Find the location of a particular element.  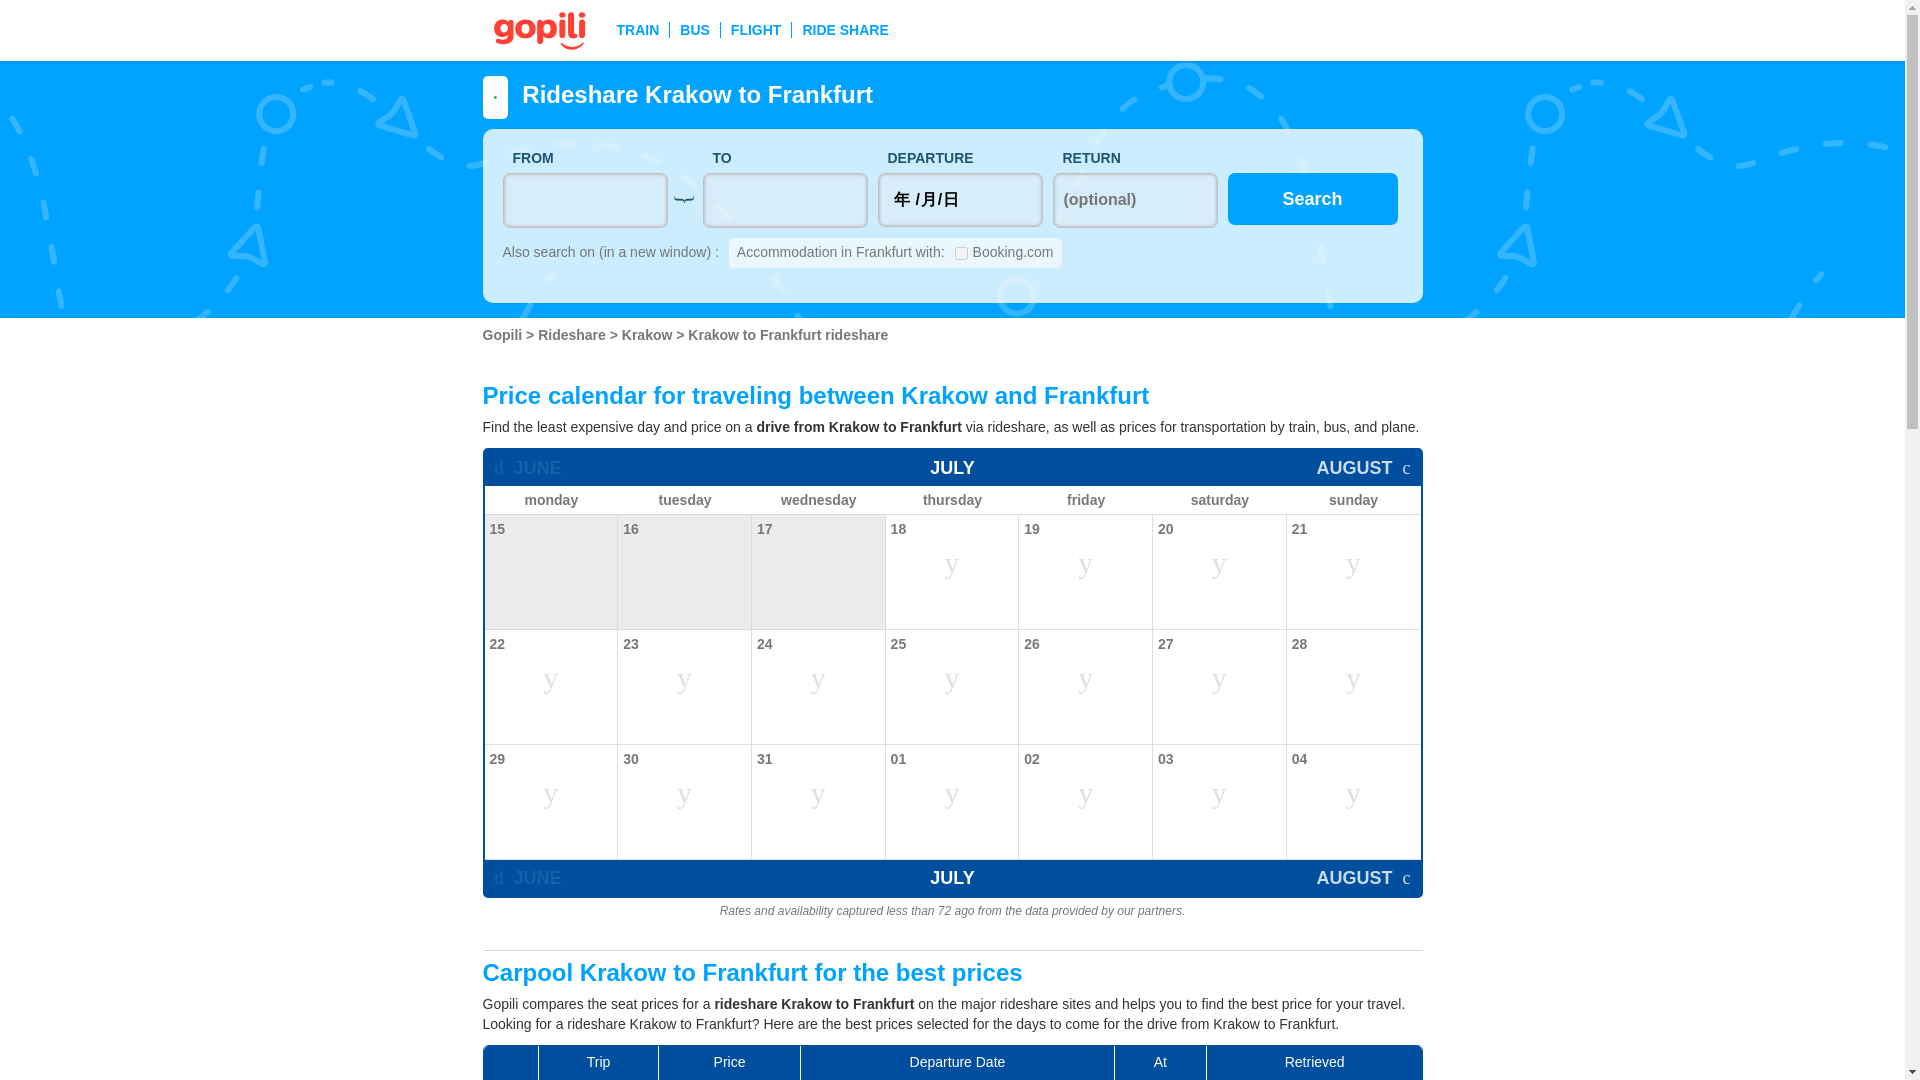

  JUNE is located at coordinates (526, 468).